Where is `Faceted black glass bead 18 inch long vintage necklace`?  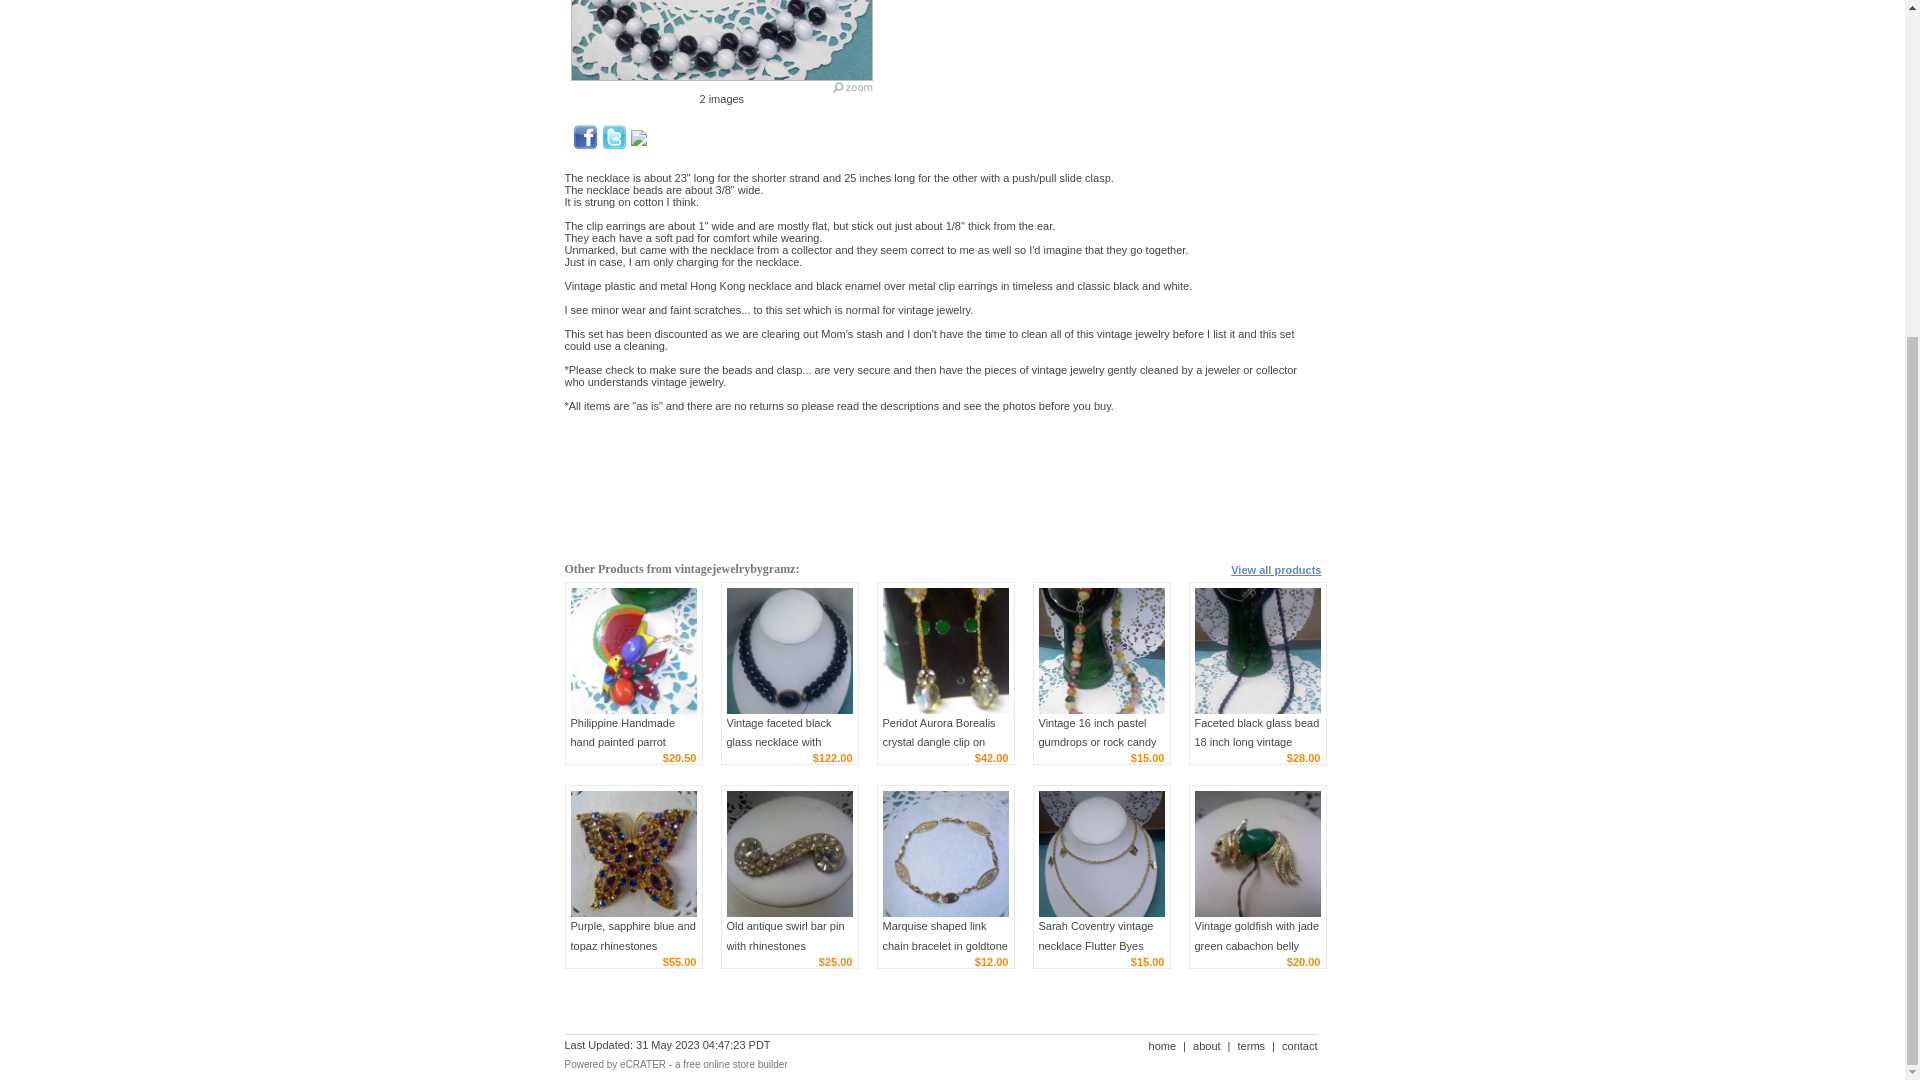
Faceted black glass bead 18 inch long vintage necklace is located at coordinates (1256, 742).